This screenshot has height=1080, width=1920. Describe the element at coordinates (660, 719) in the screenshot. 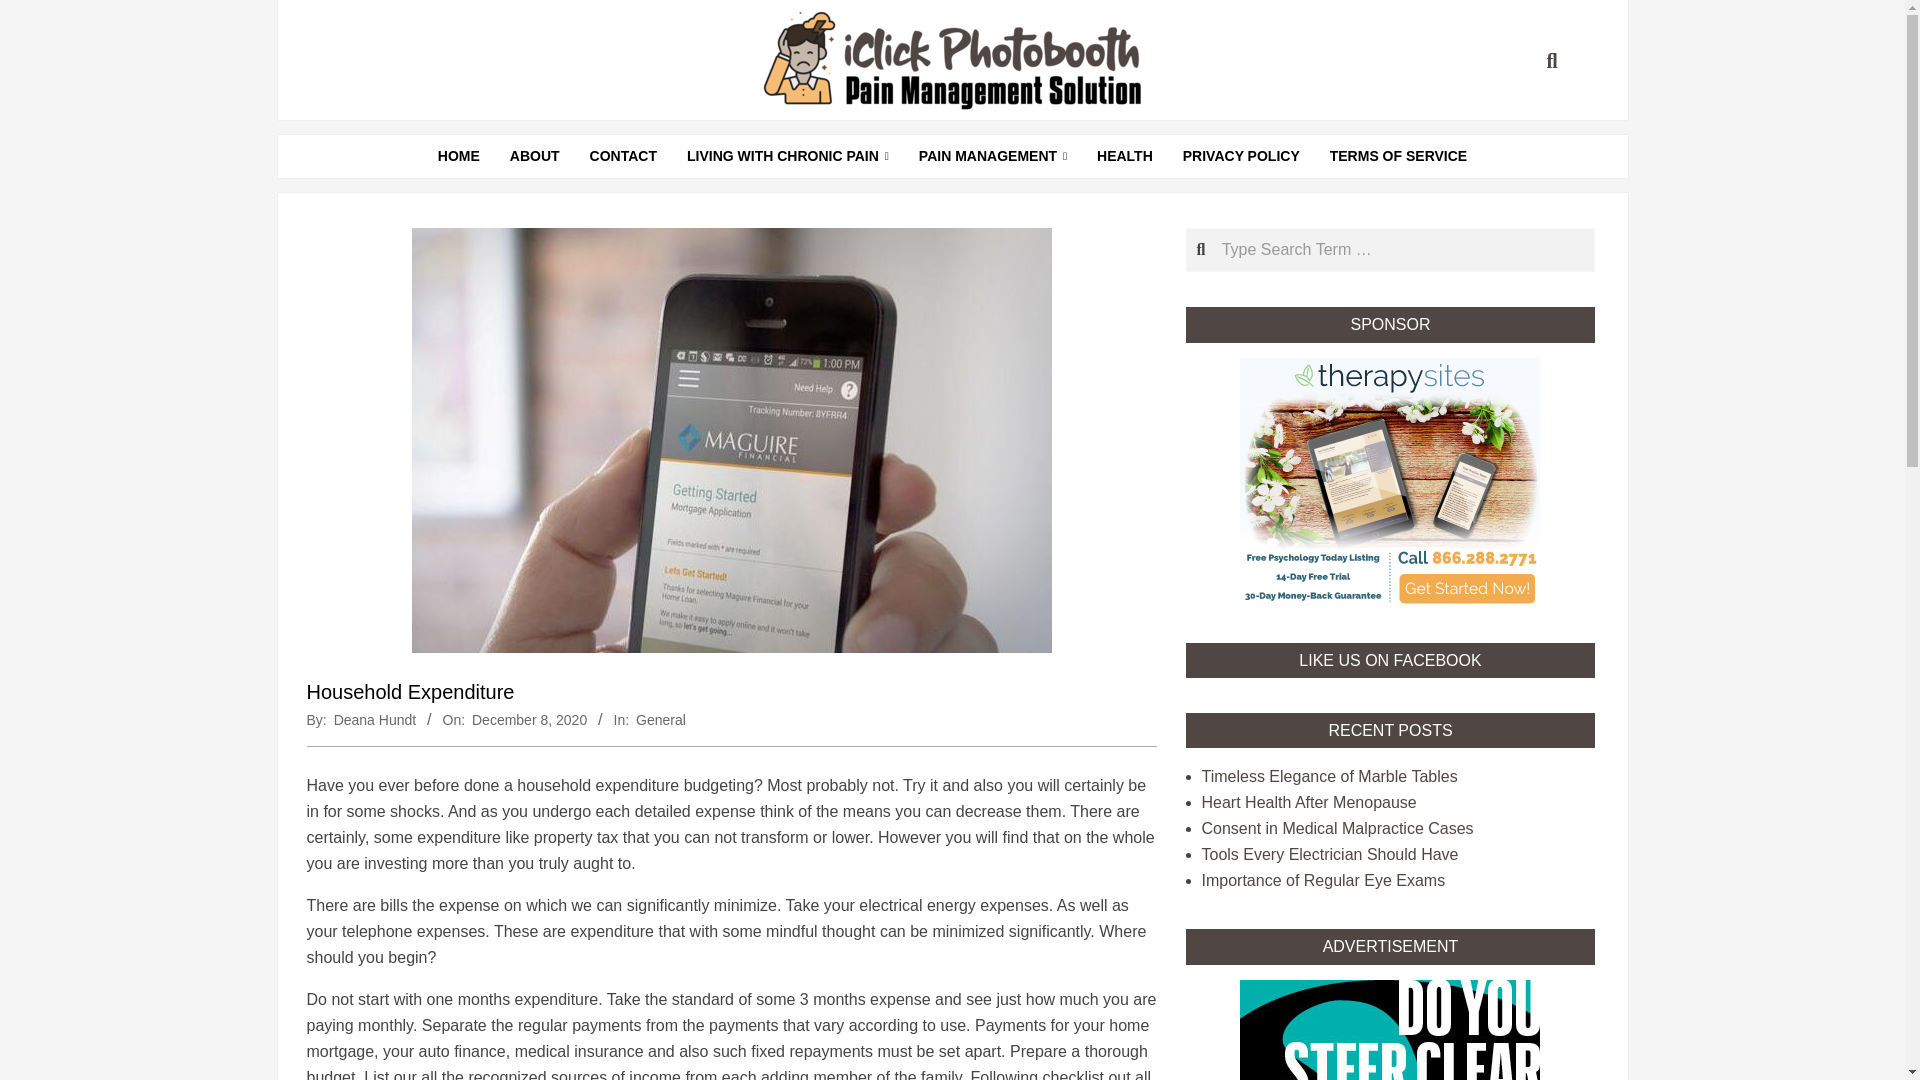

I see `General` at that location.